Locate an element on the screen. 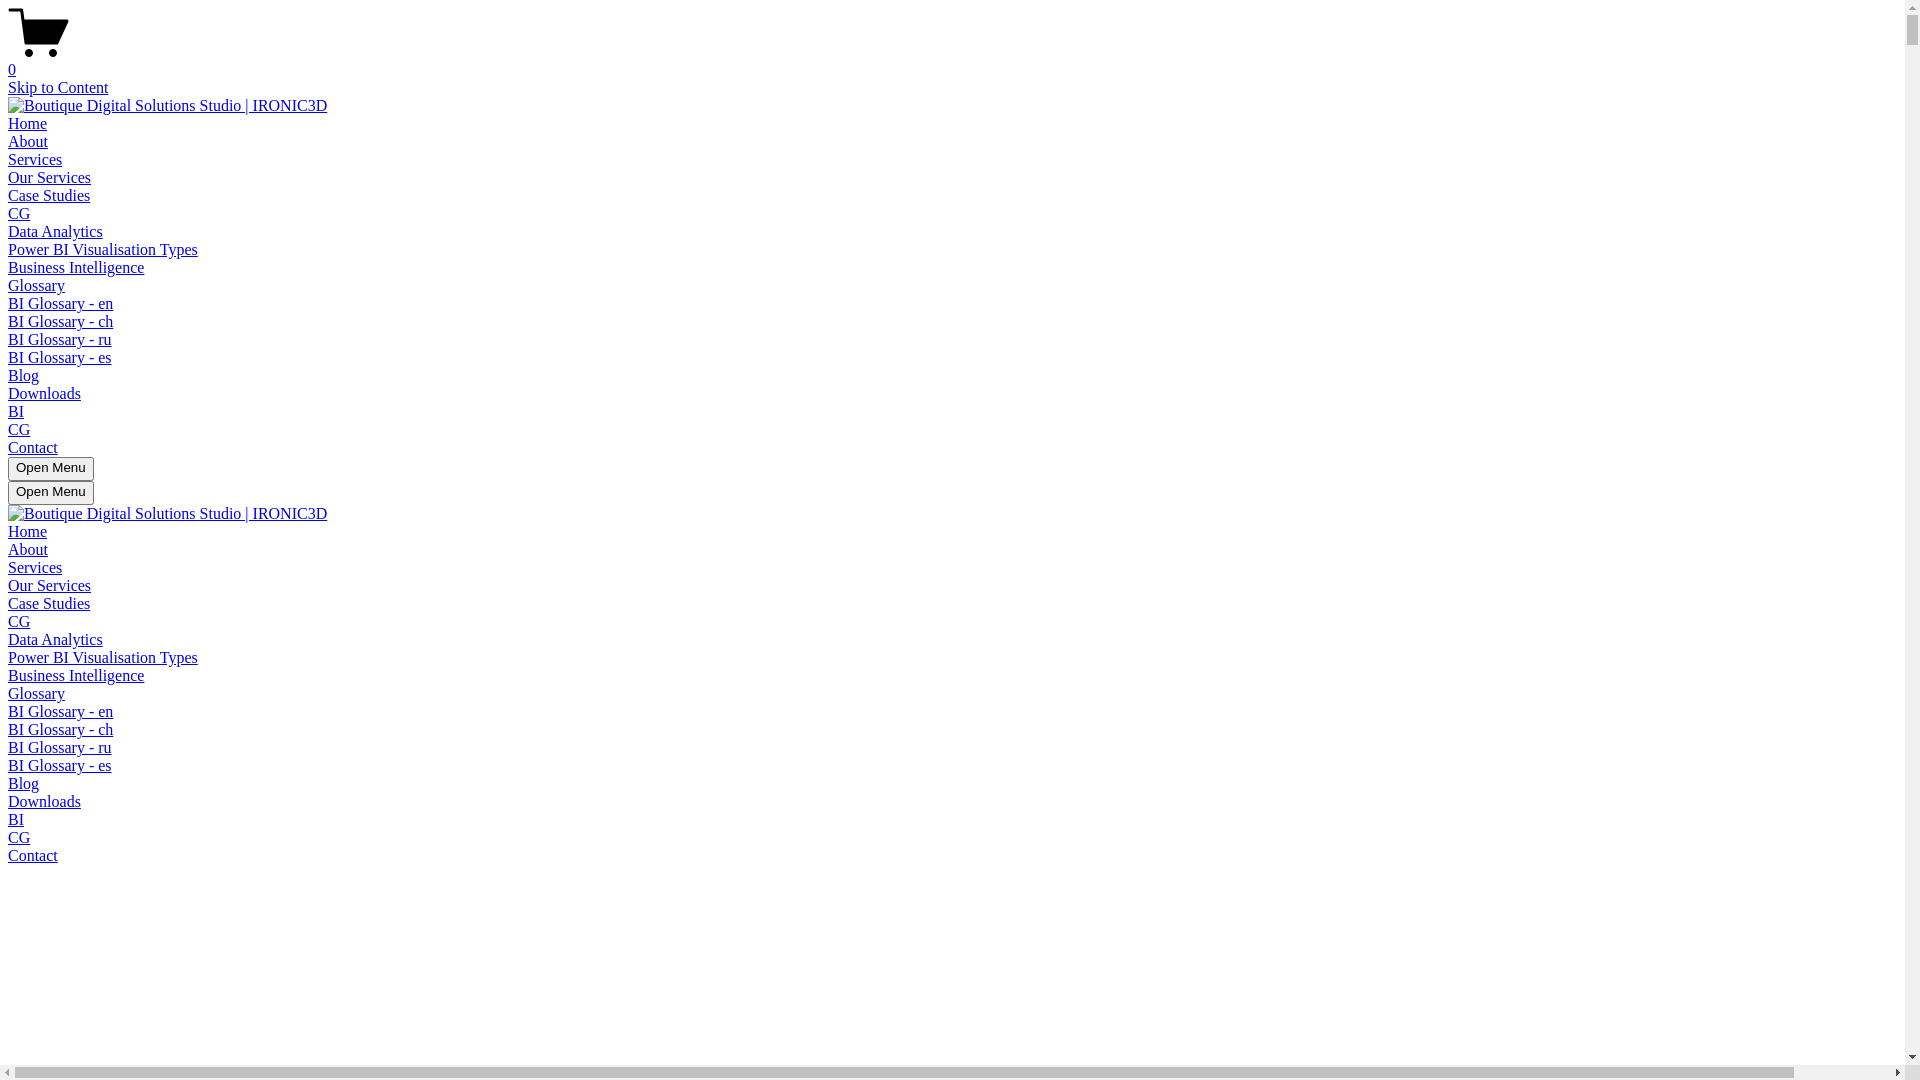 Image resolution: width=1920 pixels, height=1080 pixels. CG is located at coordinates (19, 430).